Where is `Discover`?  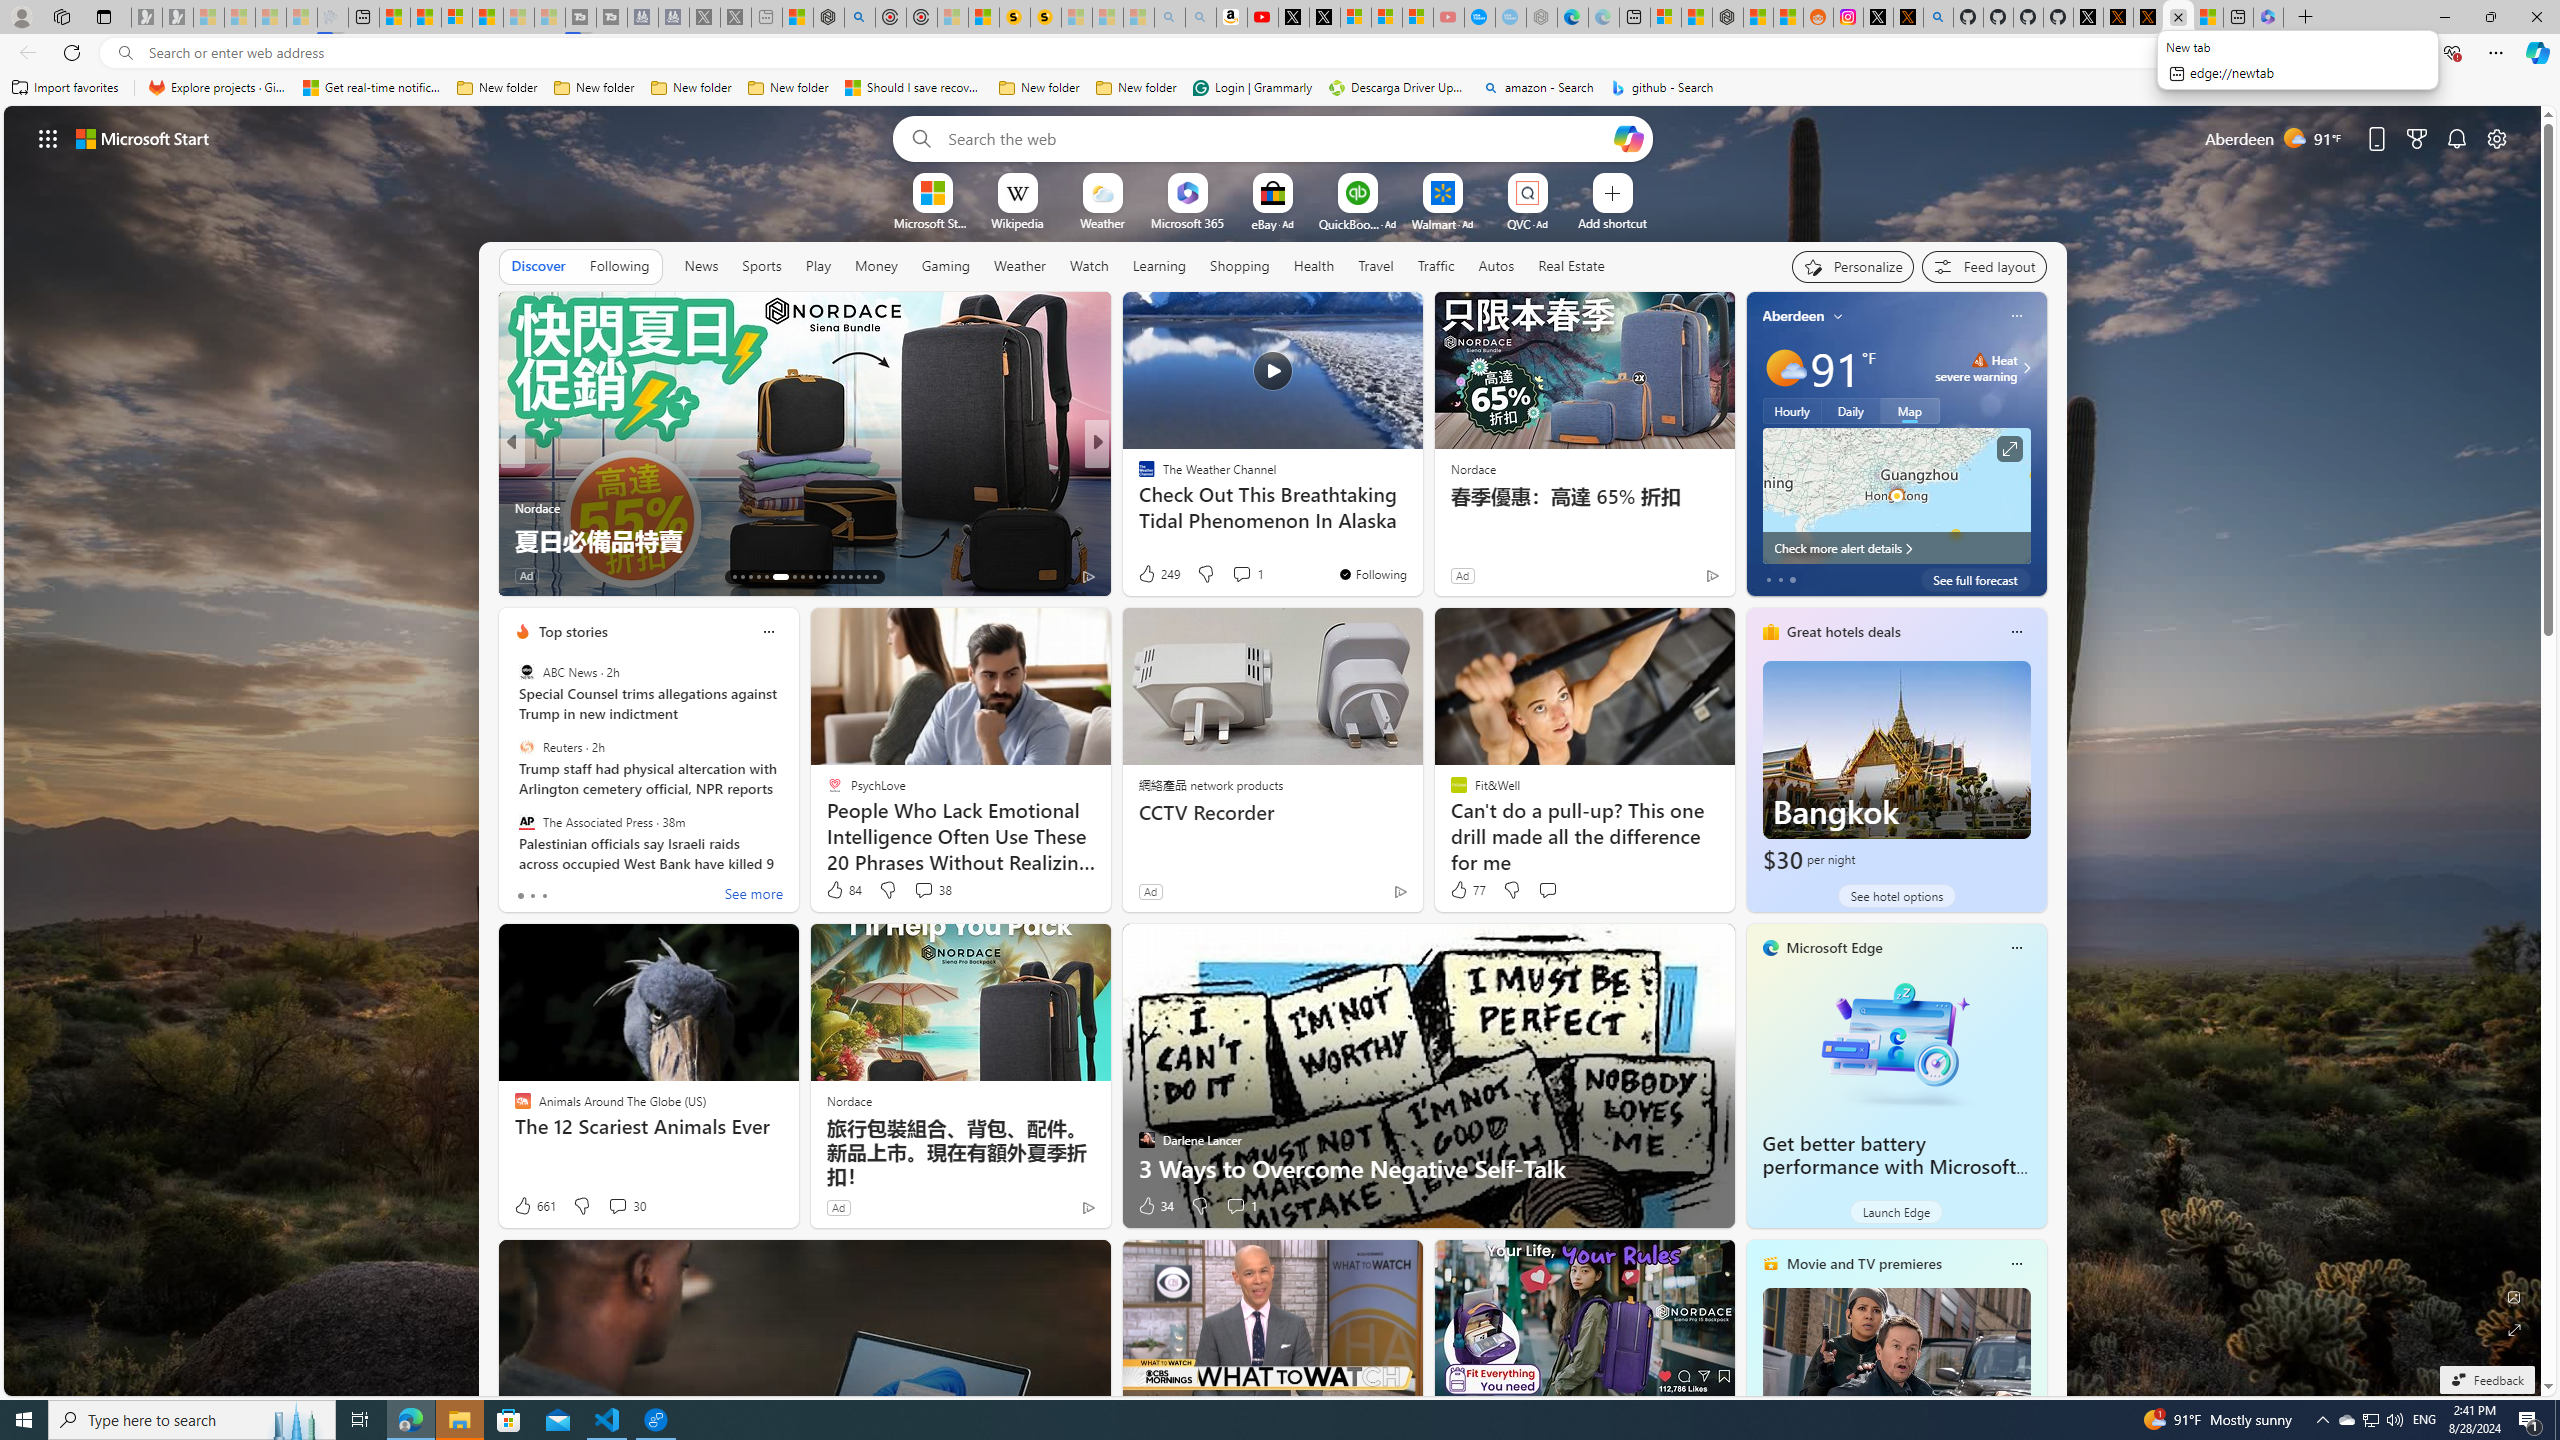 Discover is located at coordinates (538, 265).